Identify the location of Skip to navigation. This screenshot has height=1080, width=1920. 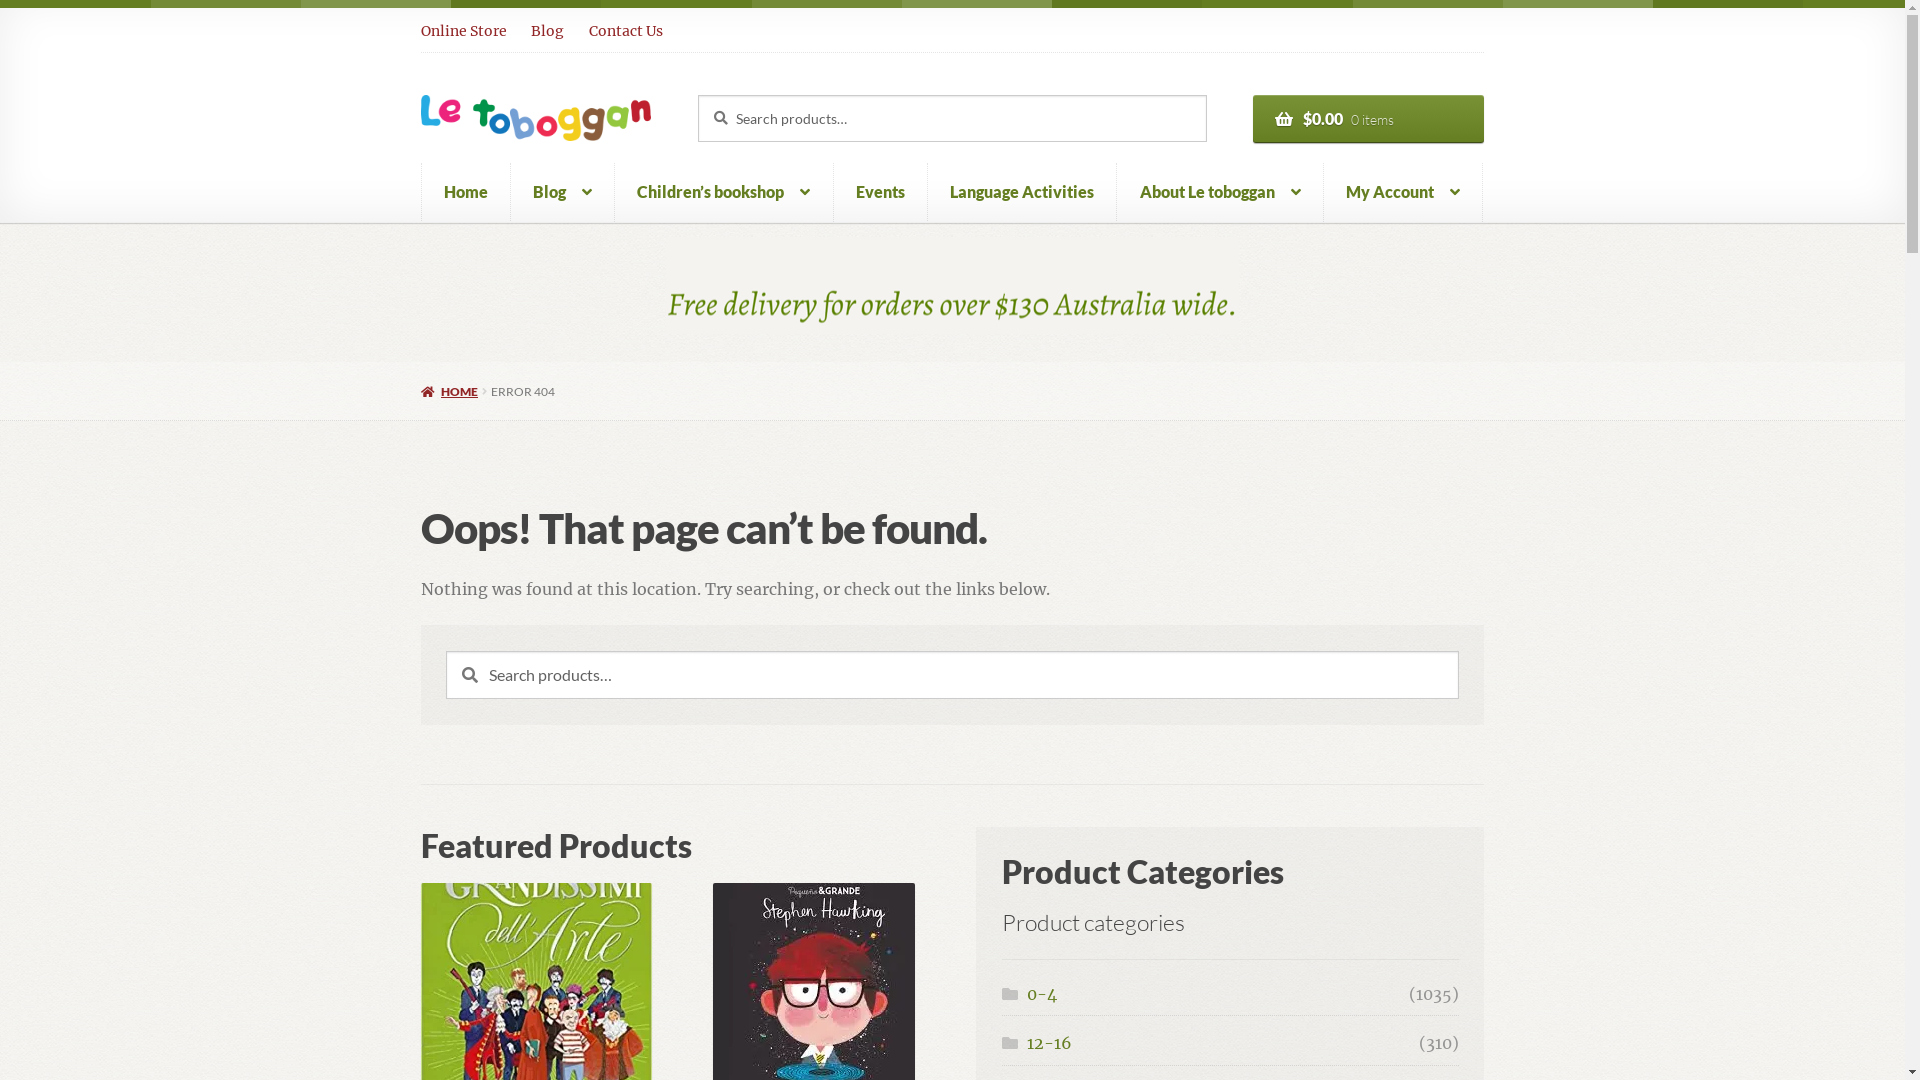
(420, 10).